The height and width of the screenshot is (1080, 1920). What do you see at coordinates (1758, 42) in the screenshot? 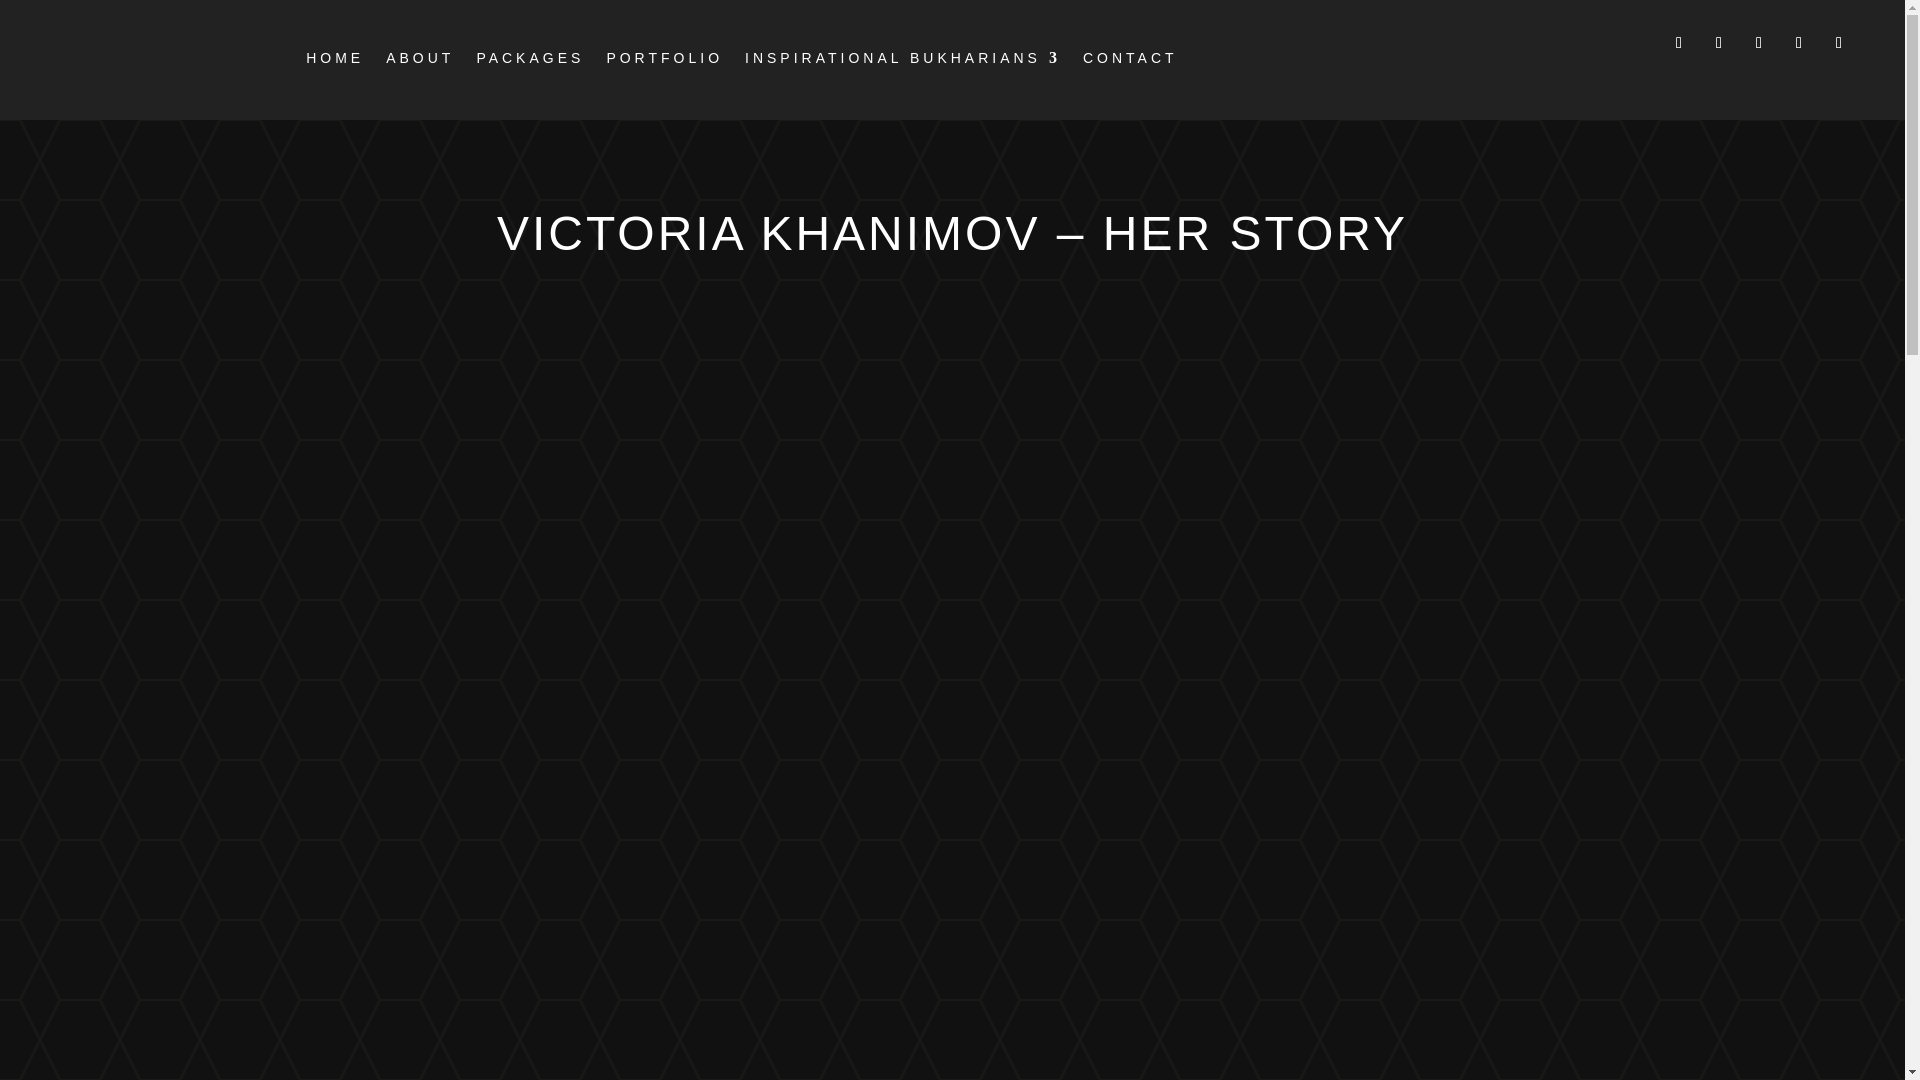
I see `Follow on TikTok` at bounding box center [1758, 42].